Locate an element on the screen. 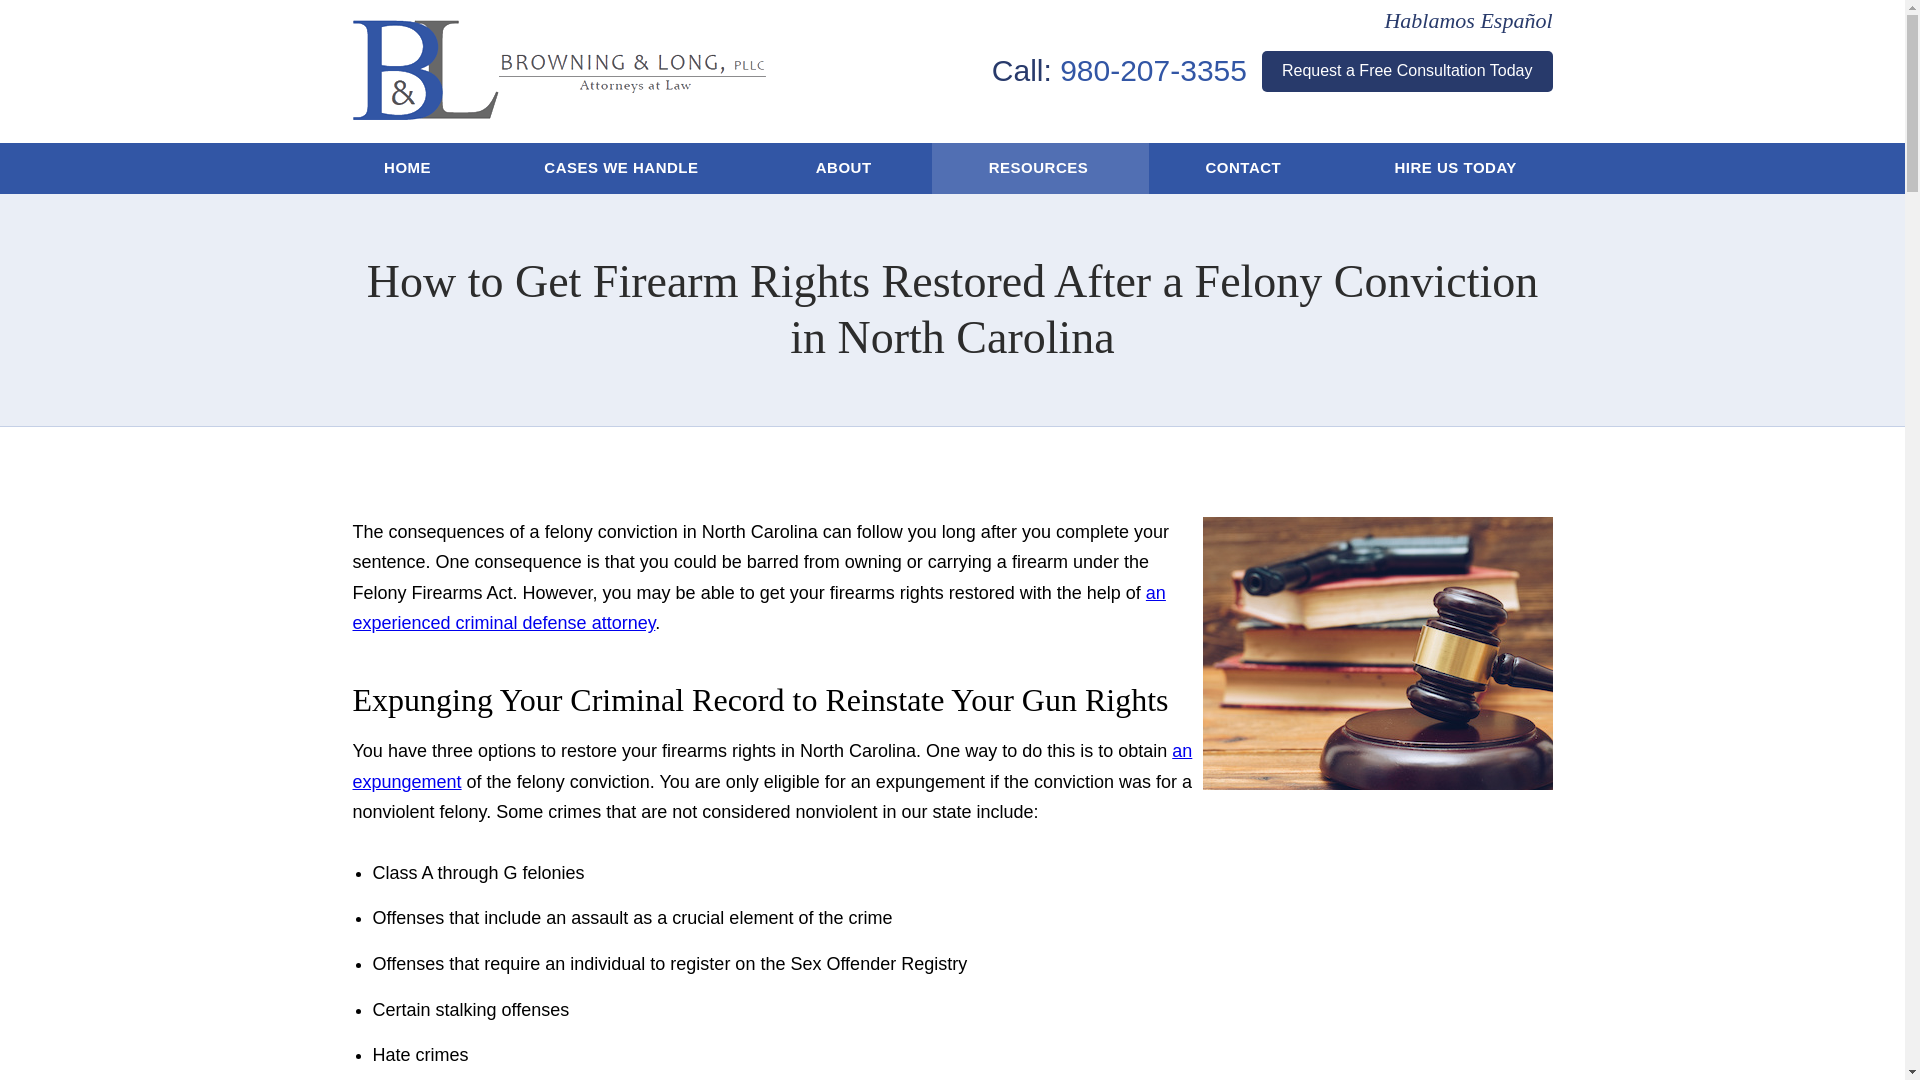 This screenshot has height=1080, width=1920. ABOUT is located at coordinates (844, 168).